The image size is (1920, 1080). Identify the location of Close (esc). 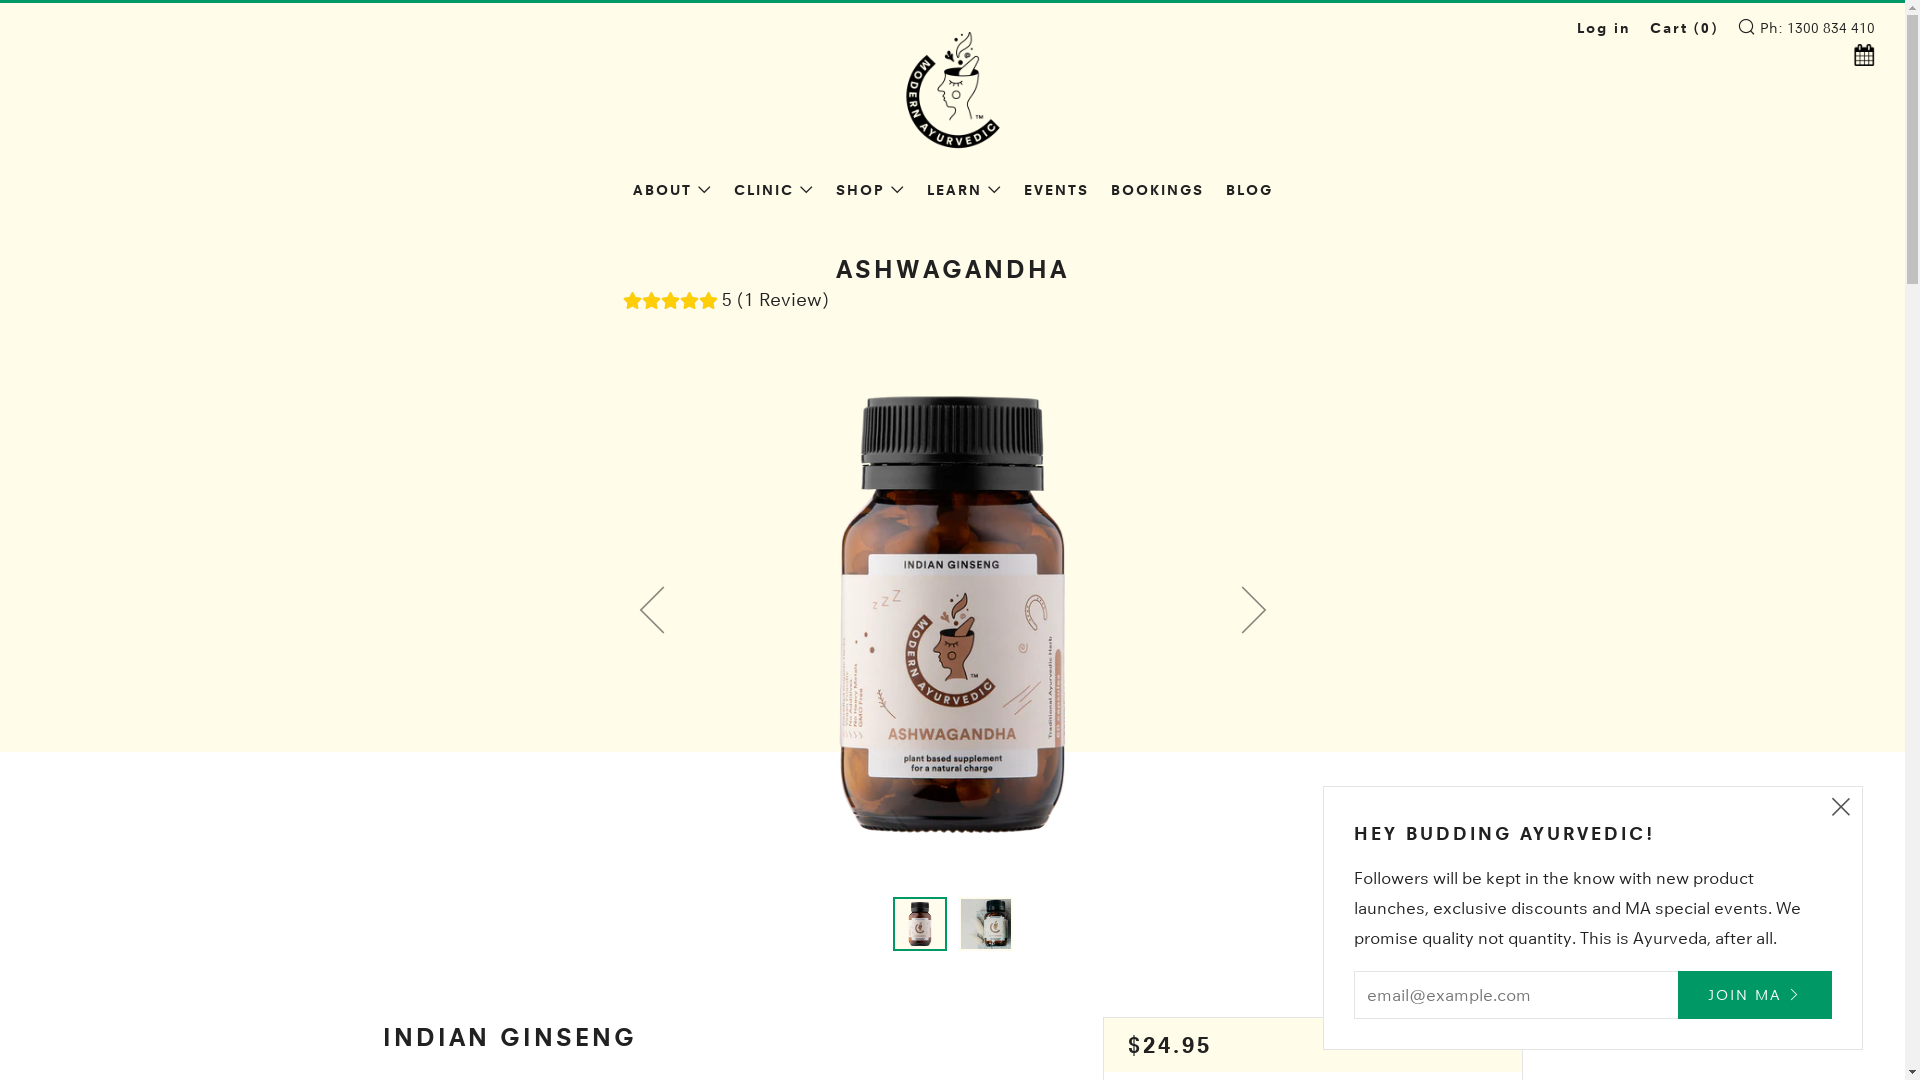
(1841, 808).